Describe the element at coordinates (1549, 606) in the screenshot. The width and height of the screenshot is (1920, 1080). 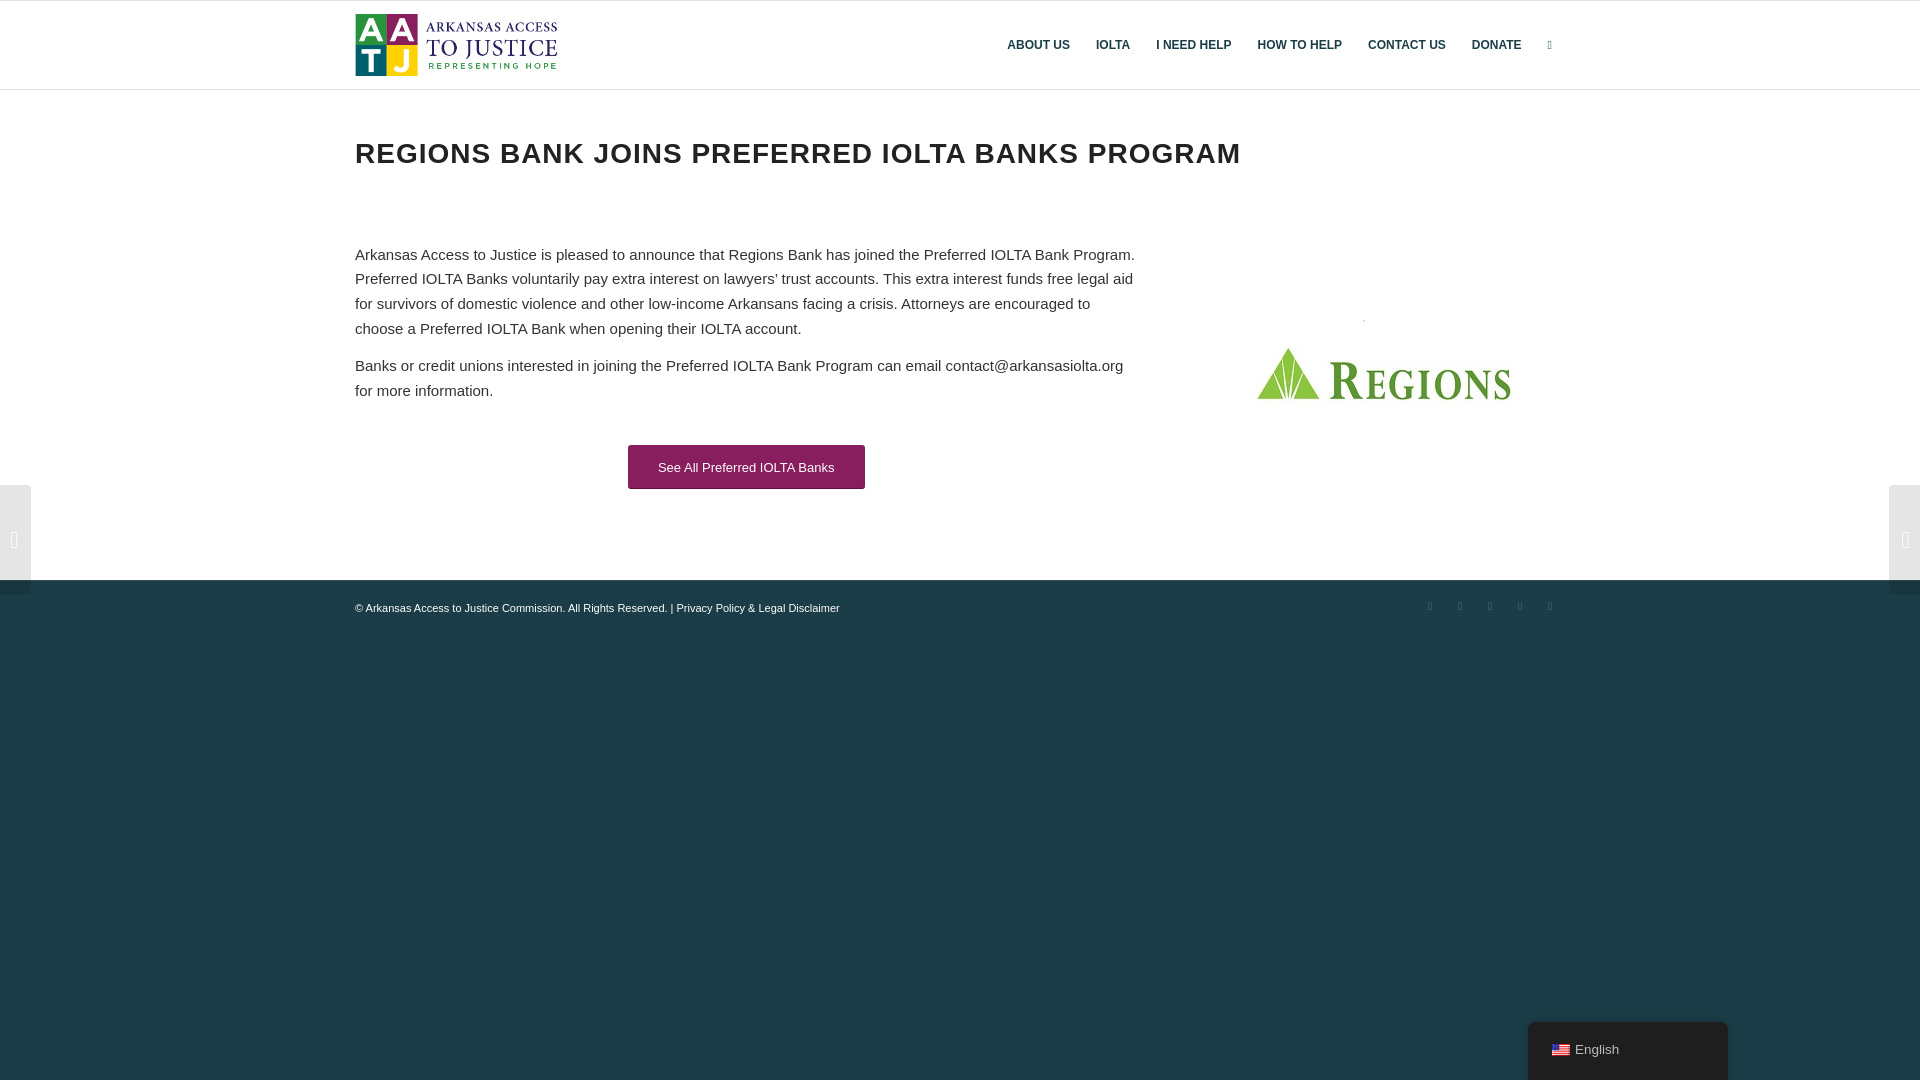
I see `Mail` at that location.